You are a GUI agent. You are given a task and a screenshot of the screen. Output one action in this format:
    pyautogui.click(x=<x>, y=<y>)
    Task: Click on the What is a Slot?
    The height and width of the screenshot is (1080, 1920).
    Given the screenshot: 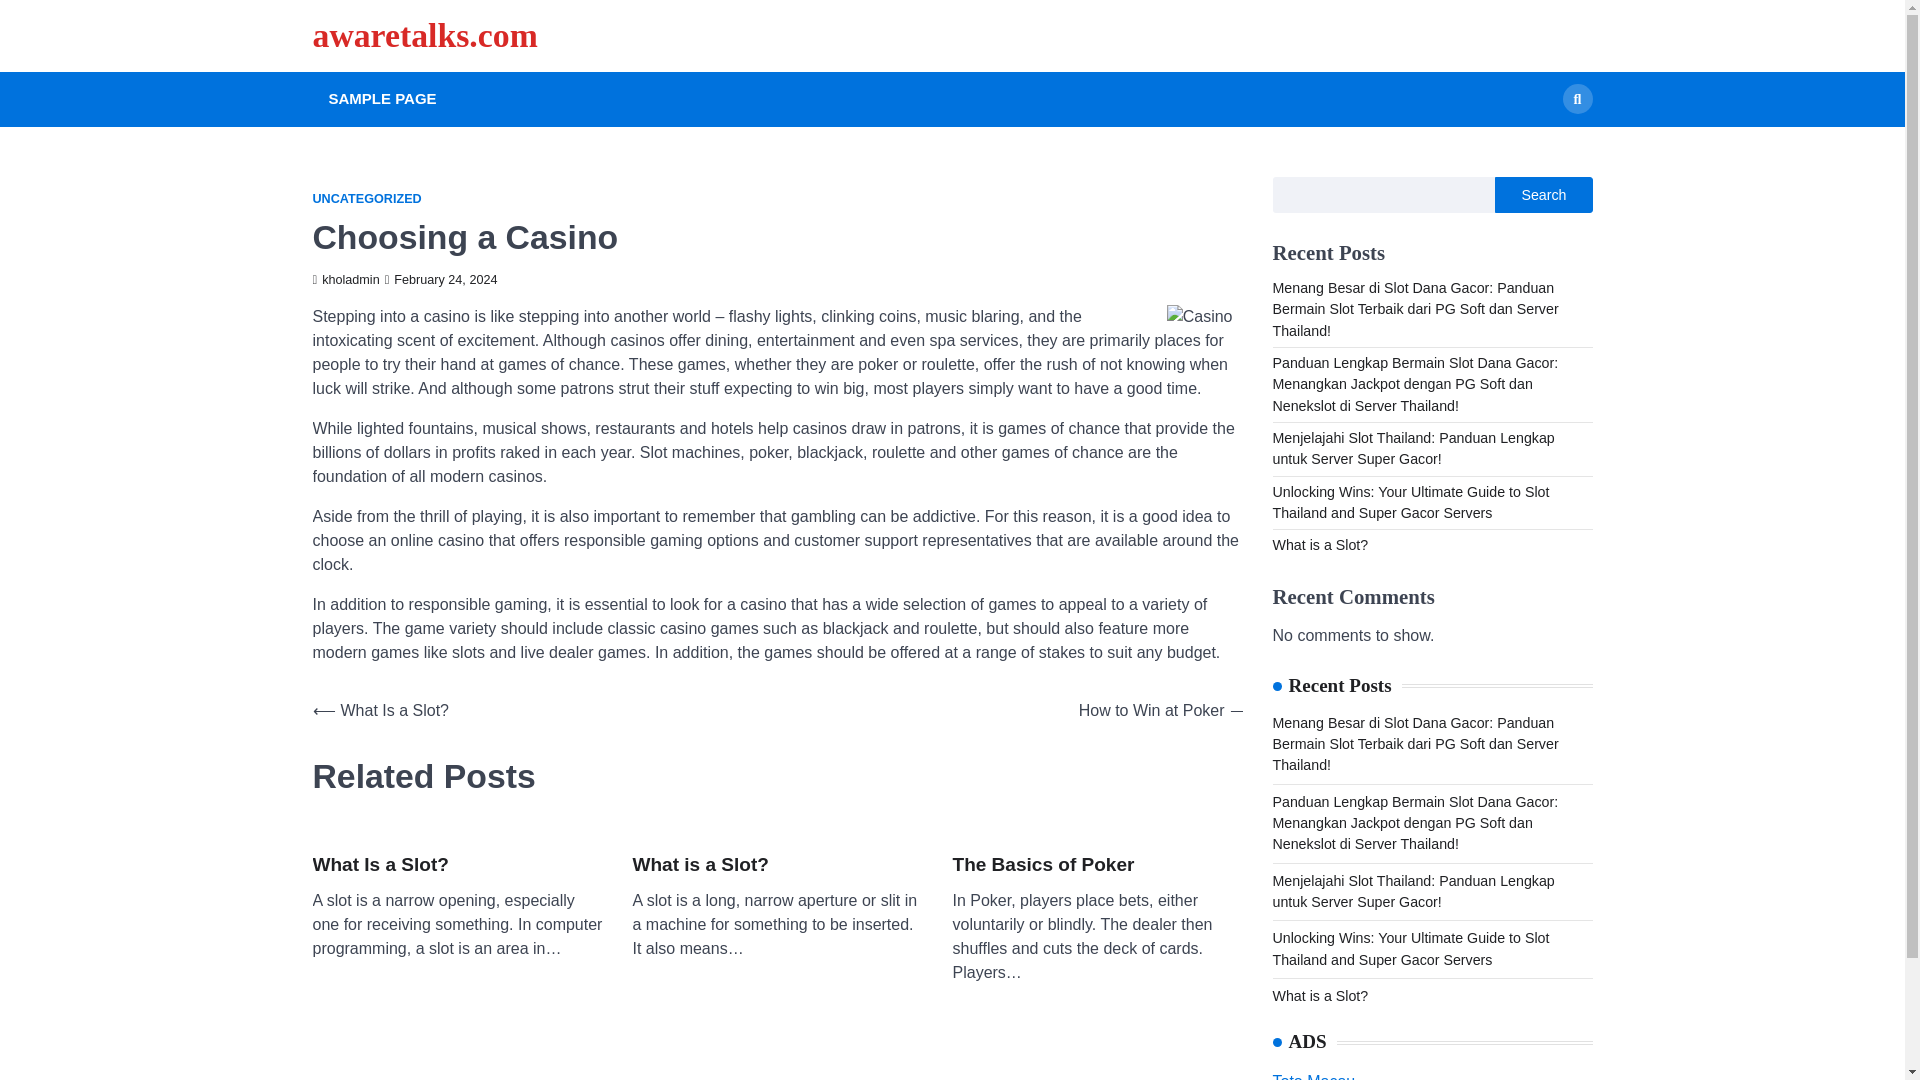 What is the action you would take?
    pyautogui.click(x=1319, y=544)
    